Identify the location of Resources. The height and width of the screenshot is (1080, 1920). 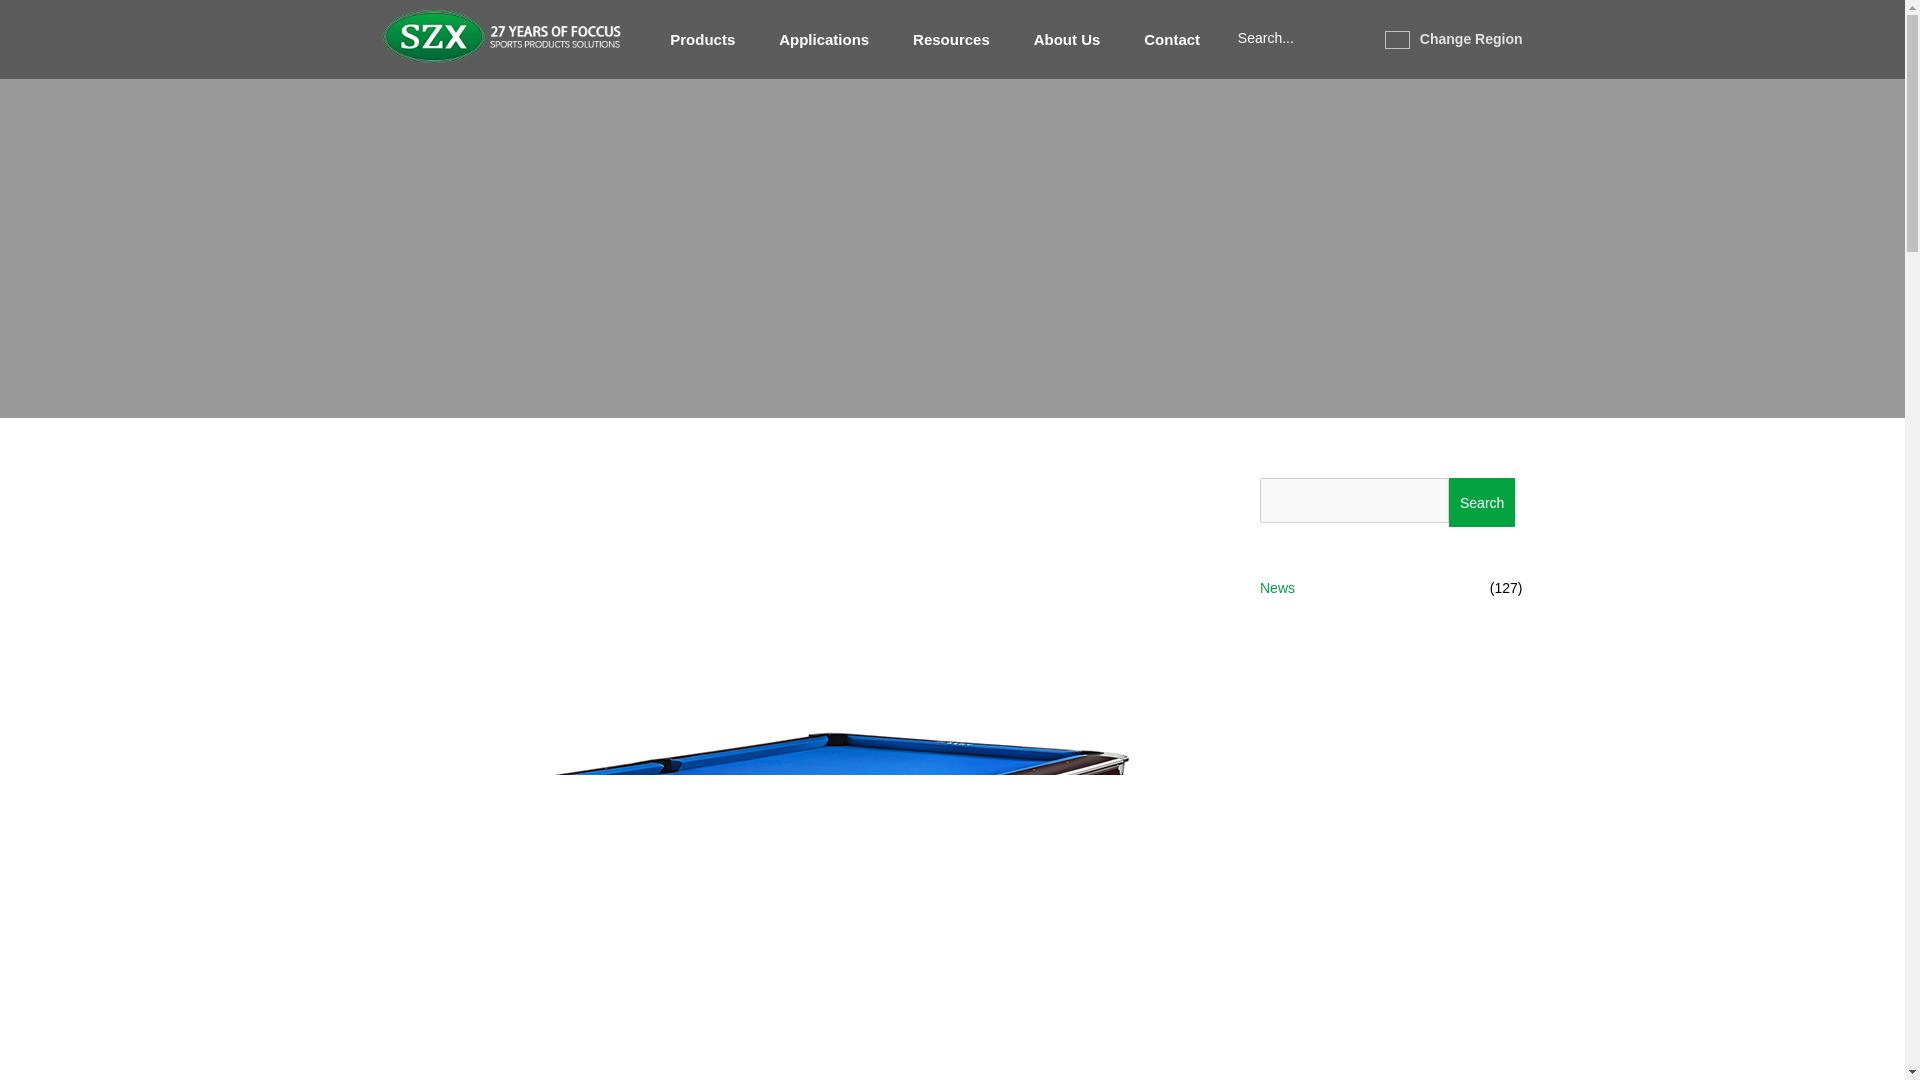
(952, 39).